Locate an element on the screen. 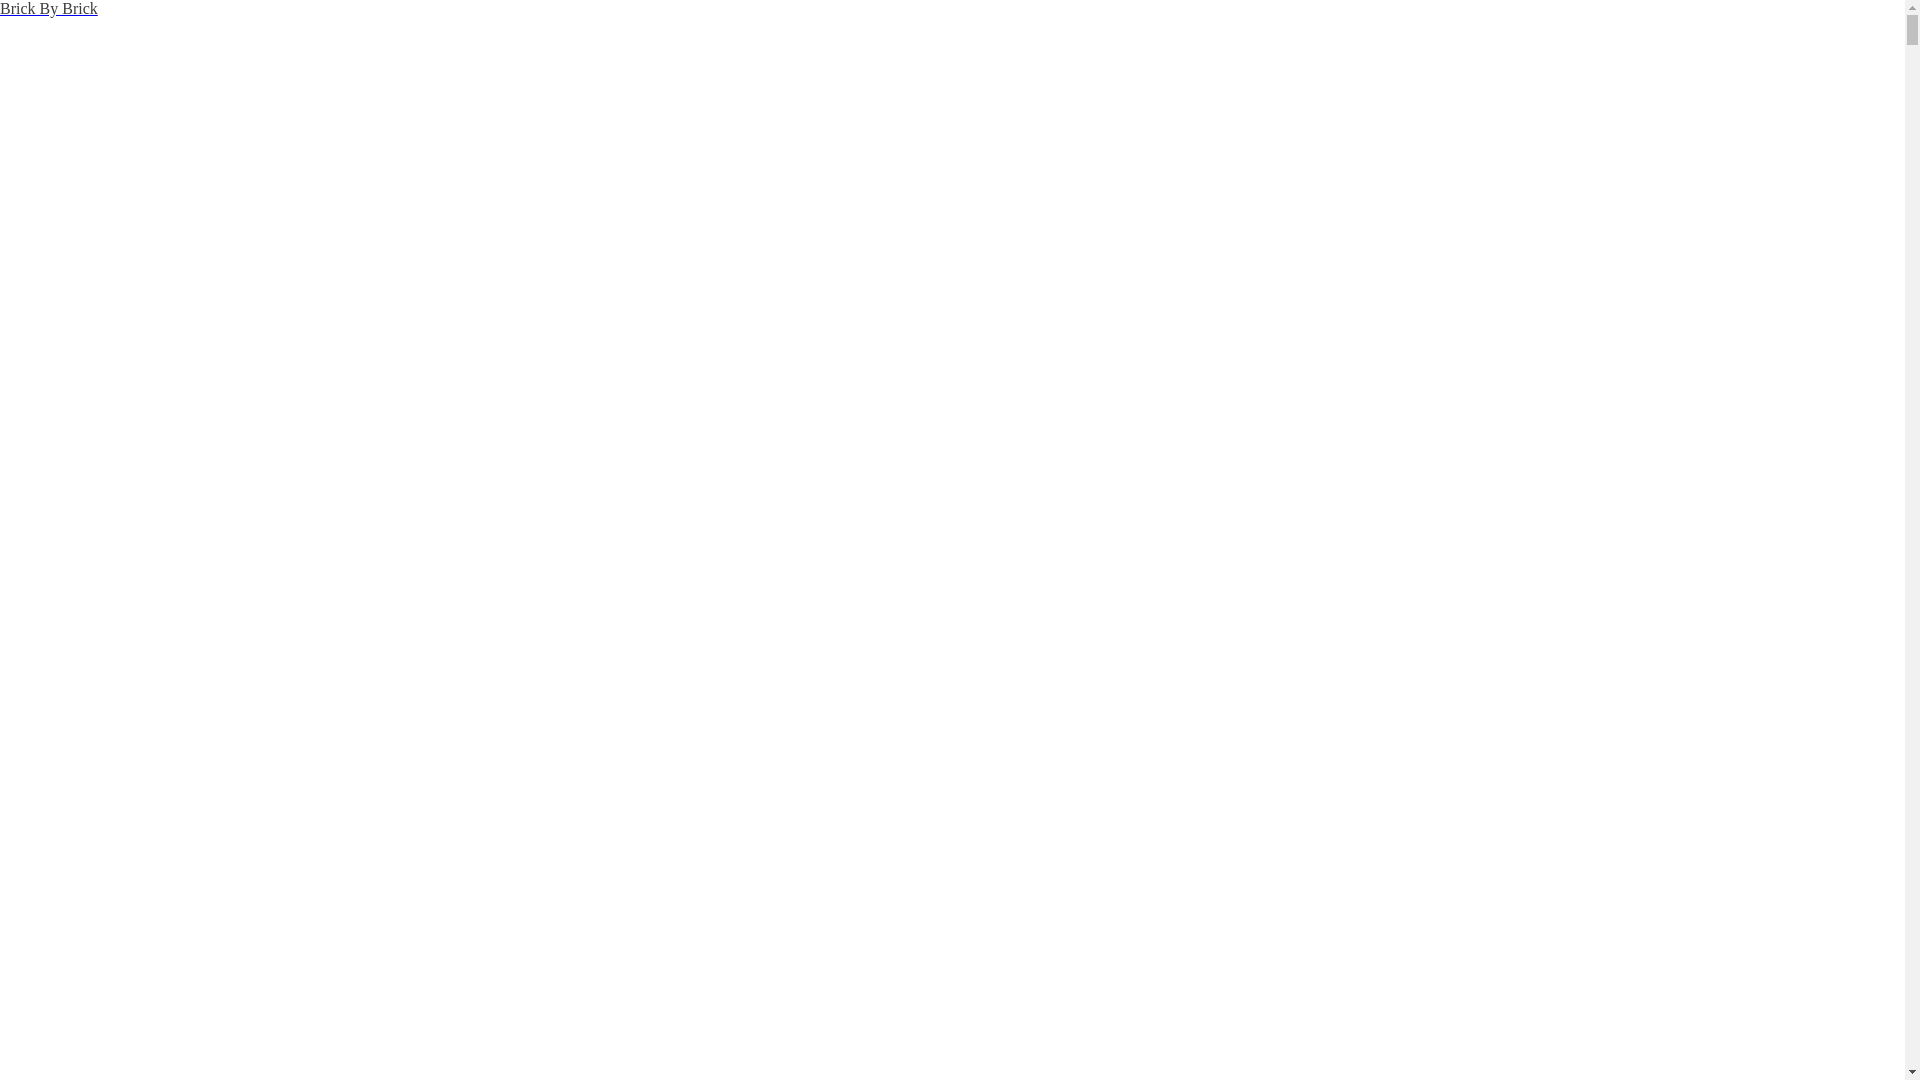 Image resolution: width=1920 pixels, height=1080 pixels. Brick By Brick is located at coordinates (49, 8).